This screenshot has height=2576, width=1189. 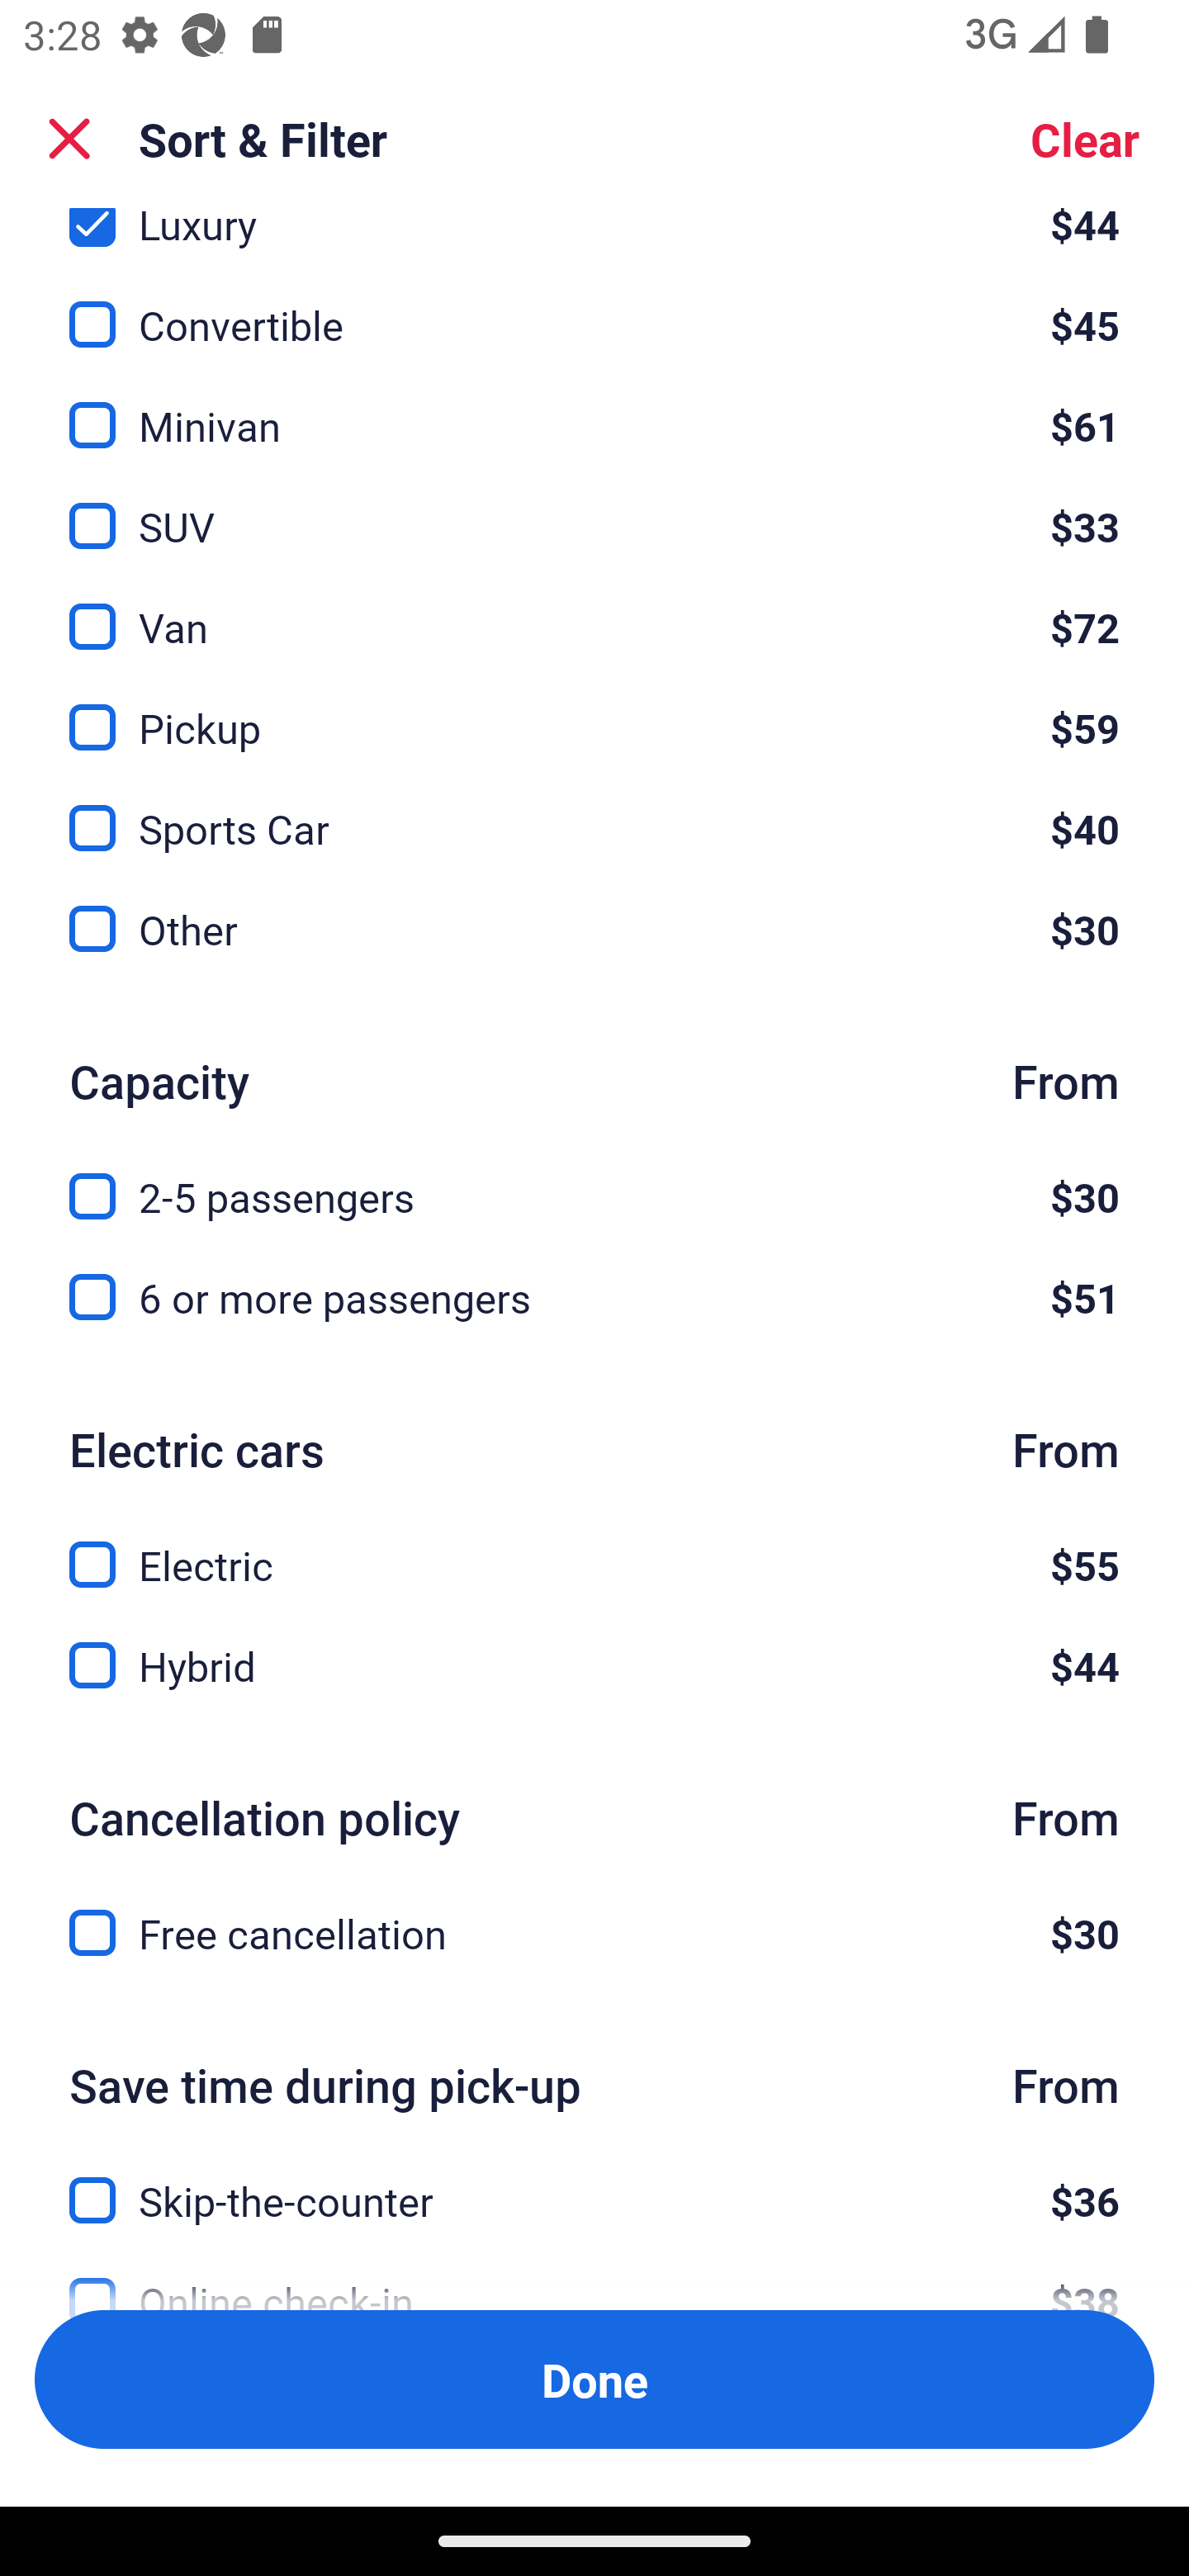 I want to click on Luxury, $44 Luxury $44, so click(x=594, y=231).